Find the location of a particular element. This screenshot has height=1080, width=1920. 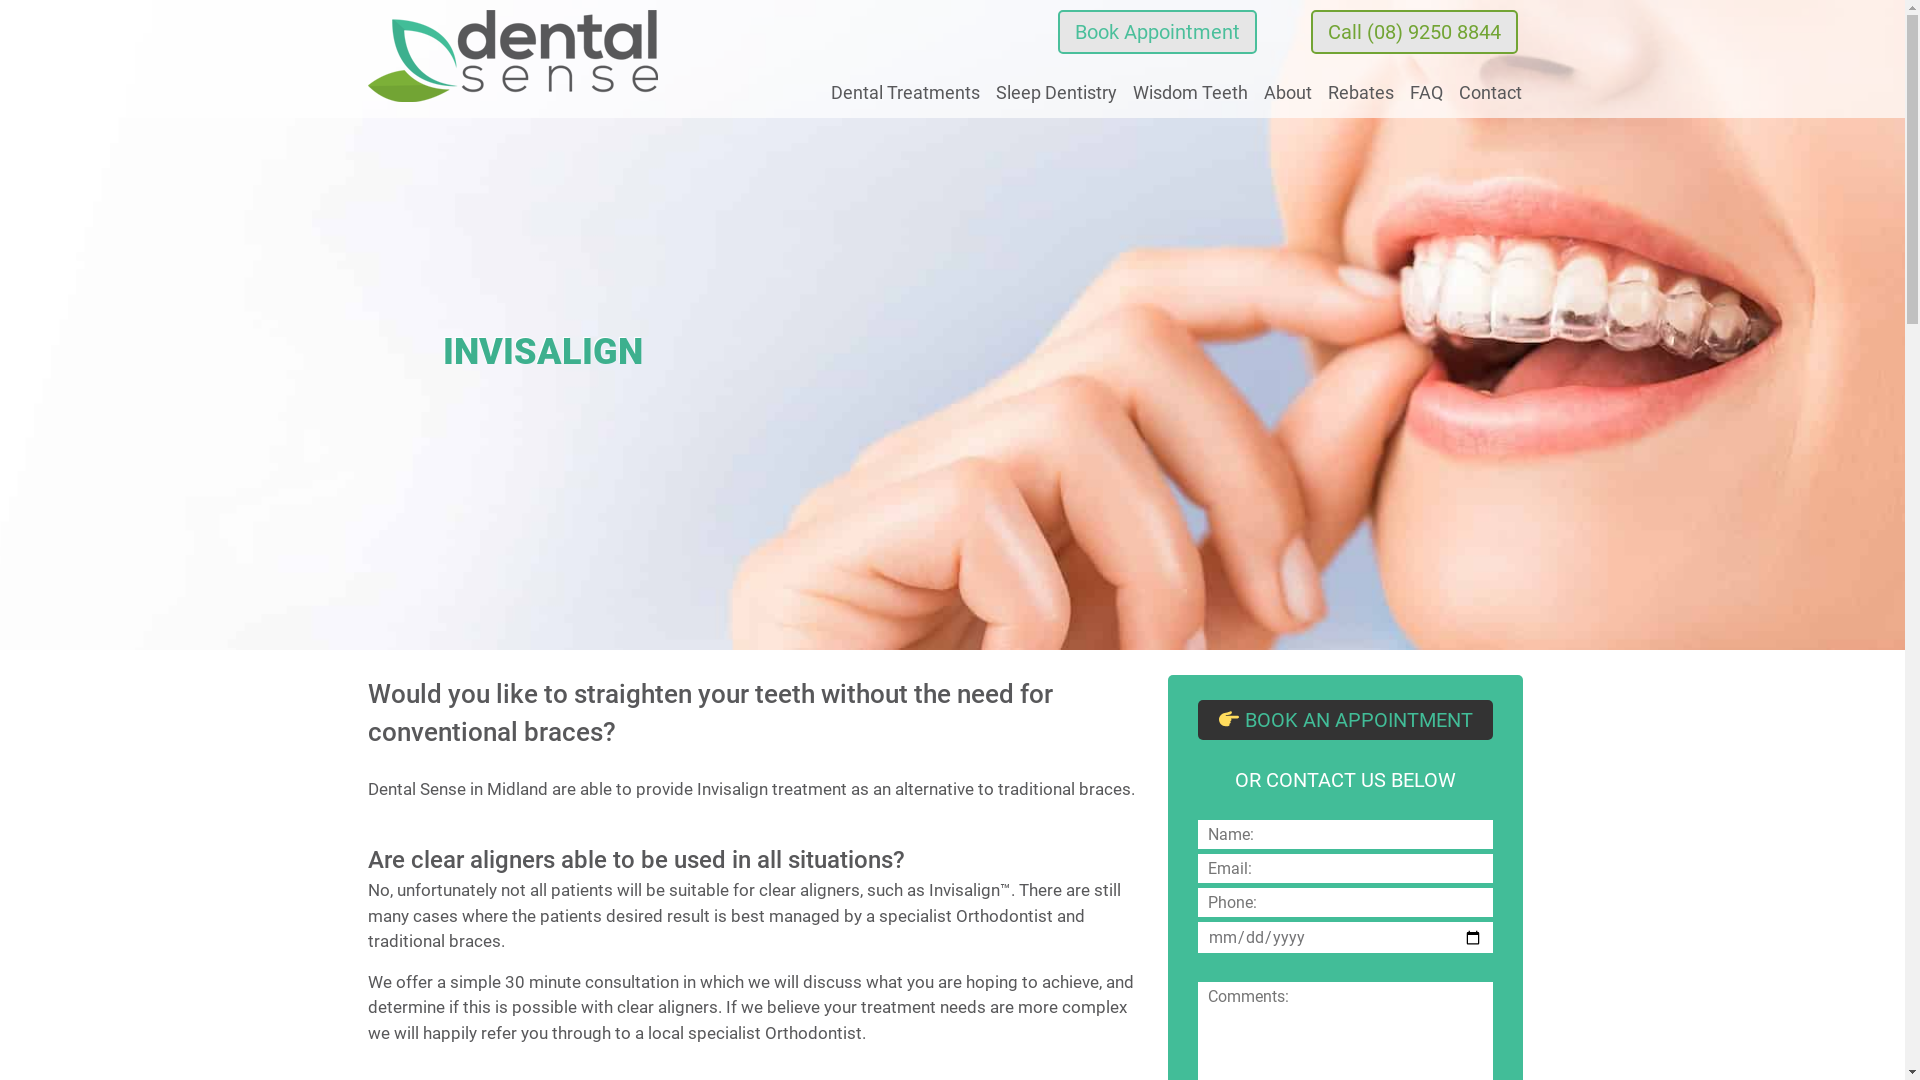

About is located at coordinates (1288, 94).